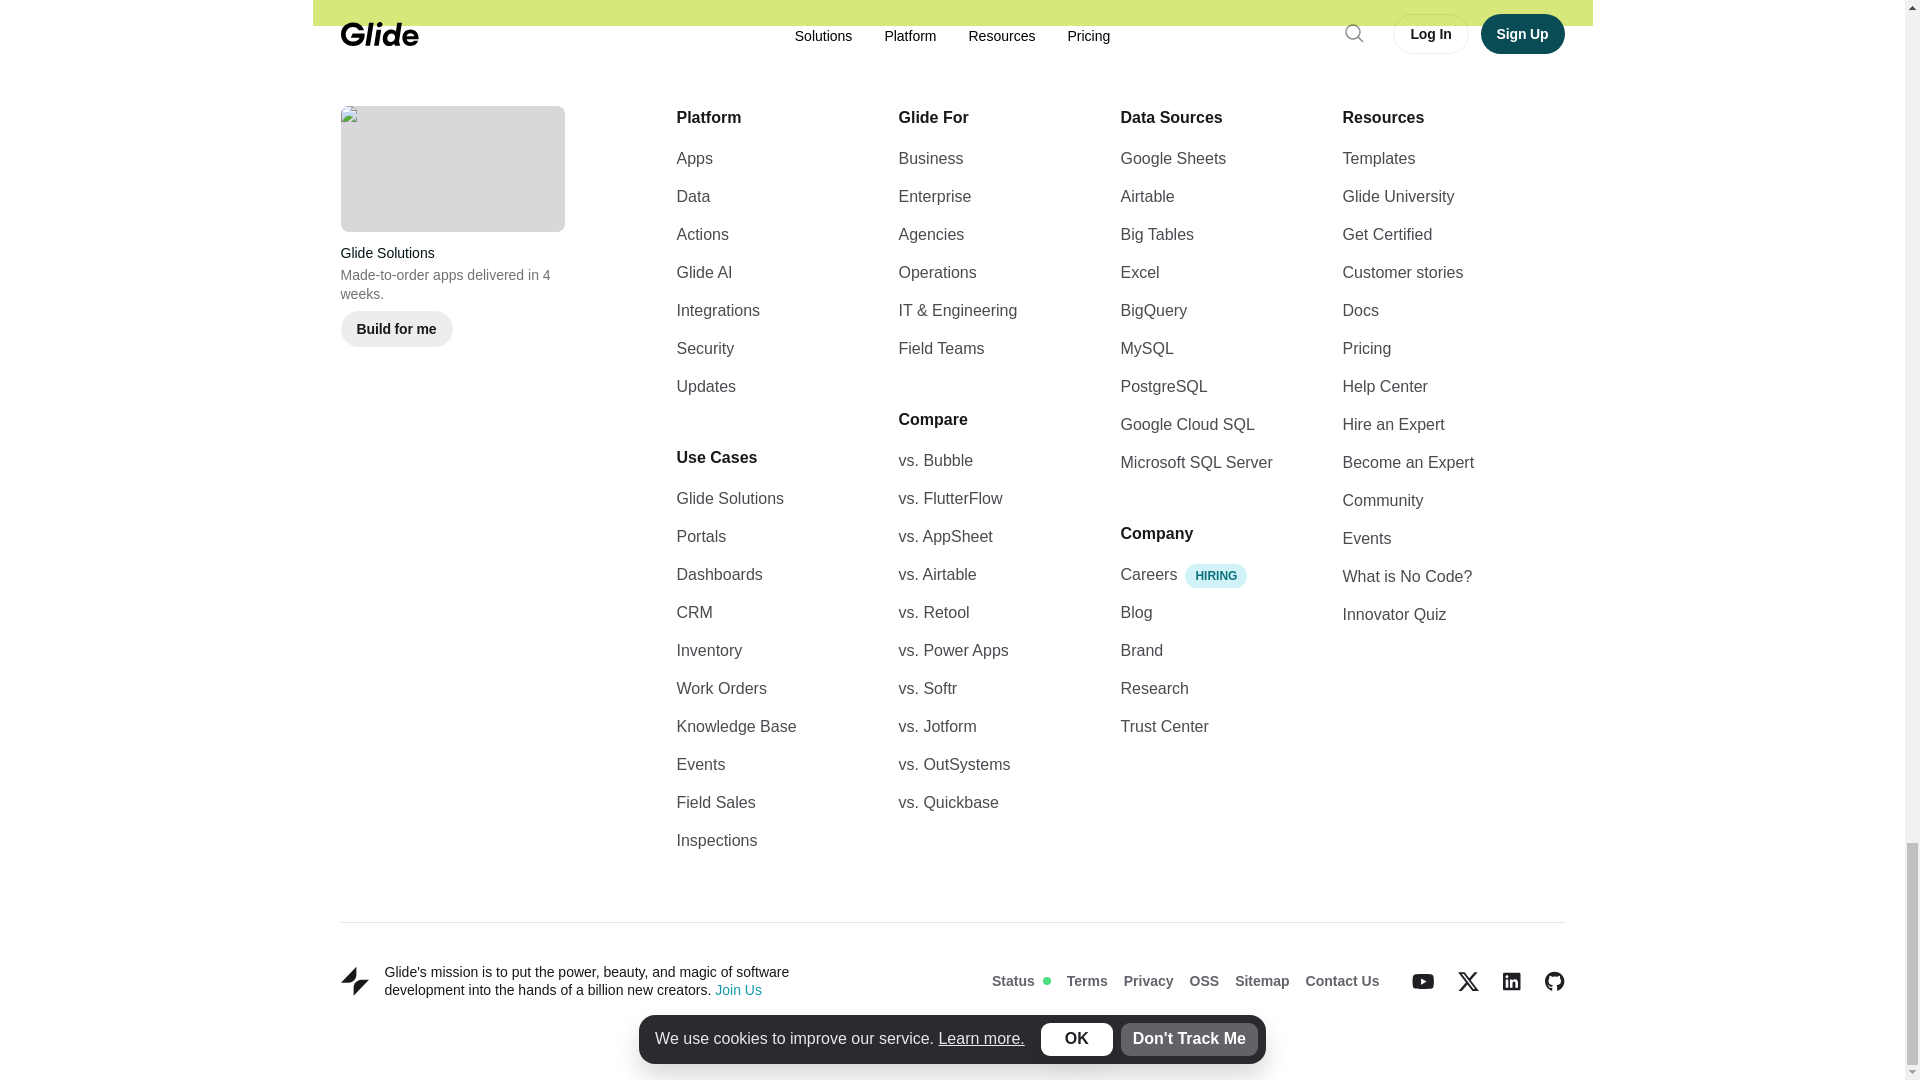  What do you see at coordinates (694, 158) in the screenshot?
I see `Apps` at bounding box center [694, 158].